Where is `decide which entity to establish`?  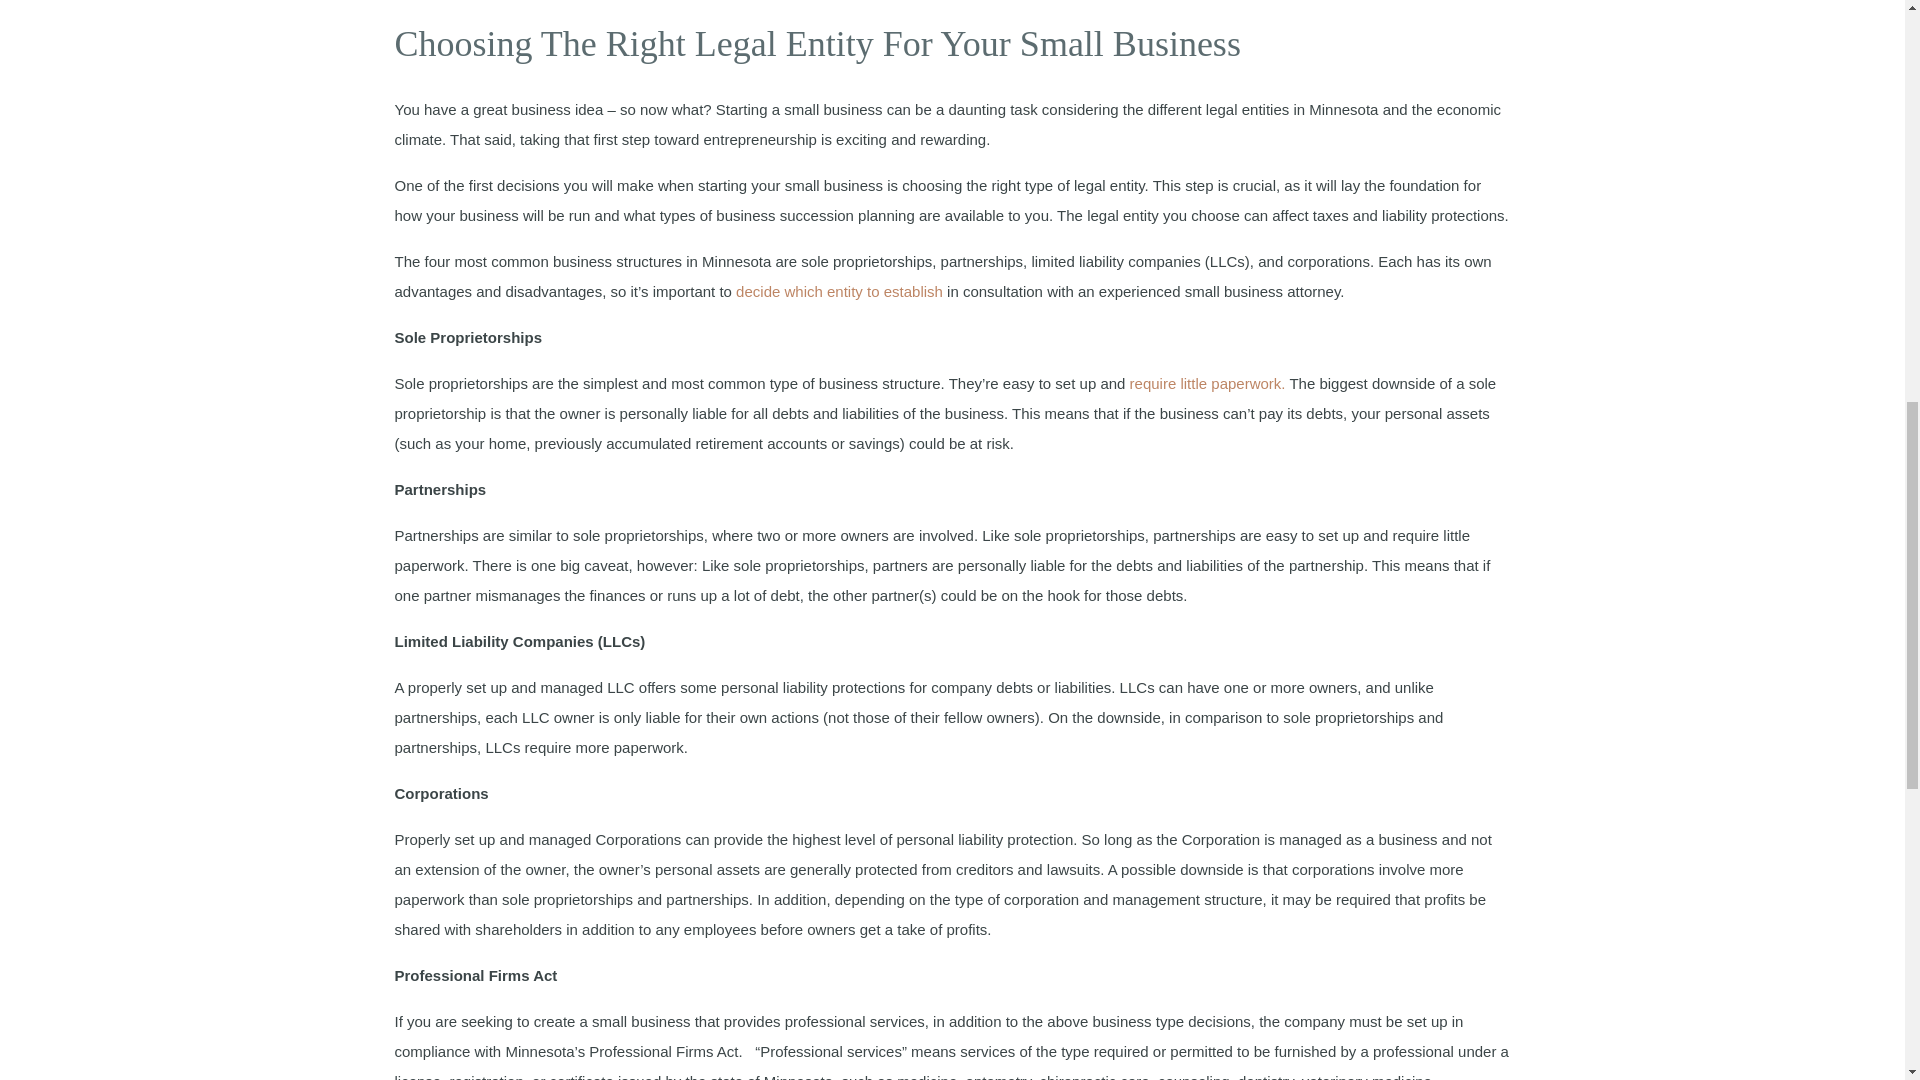
decide which entity to establish is located at coordinates (840, 291).